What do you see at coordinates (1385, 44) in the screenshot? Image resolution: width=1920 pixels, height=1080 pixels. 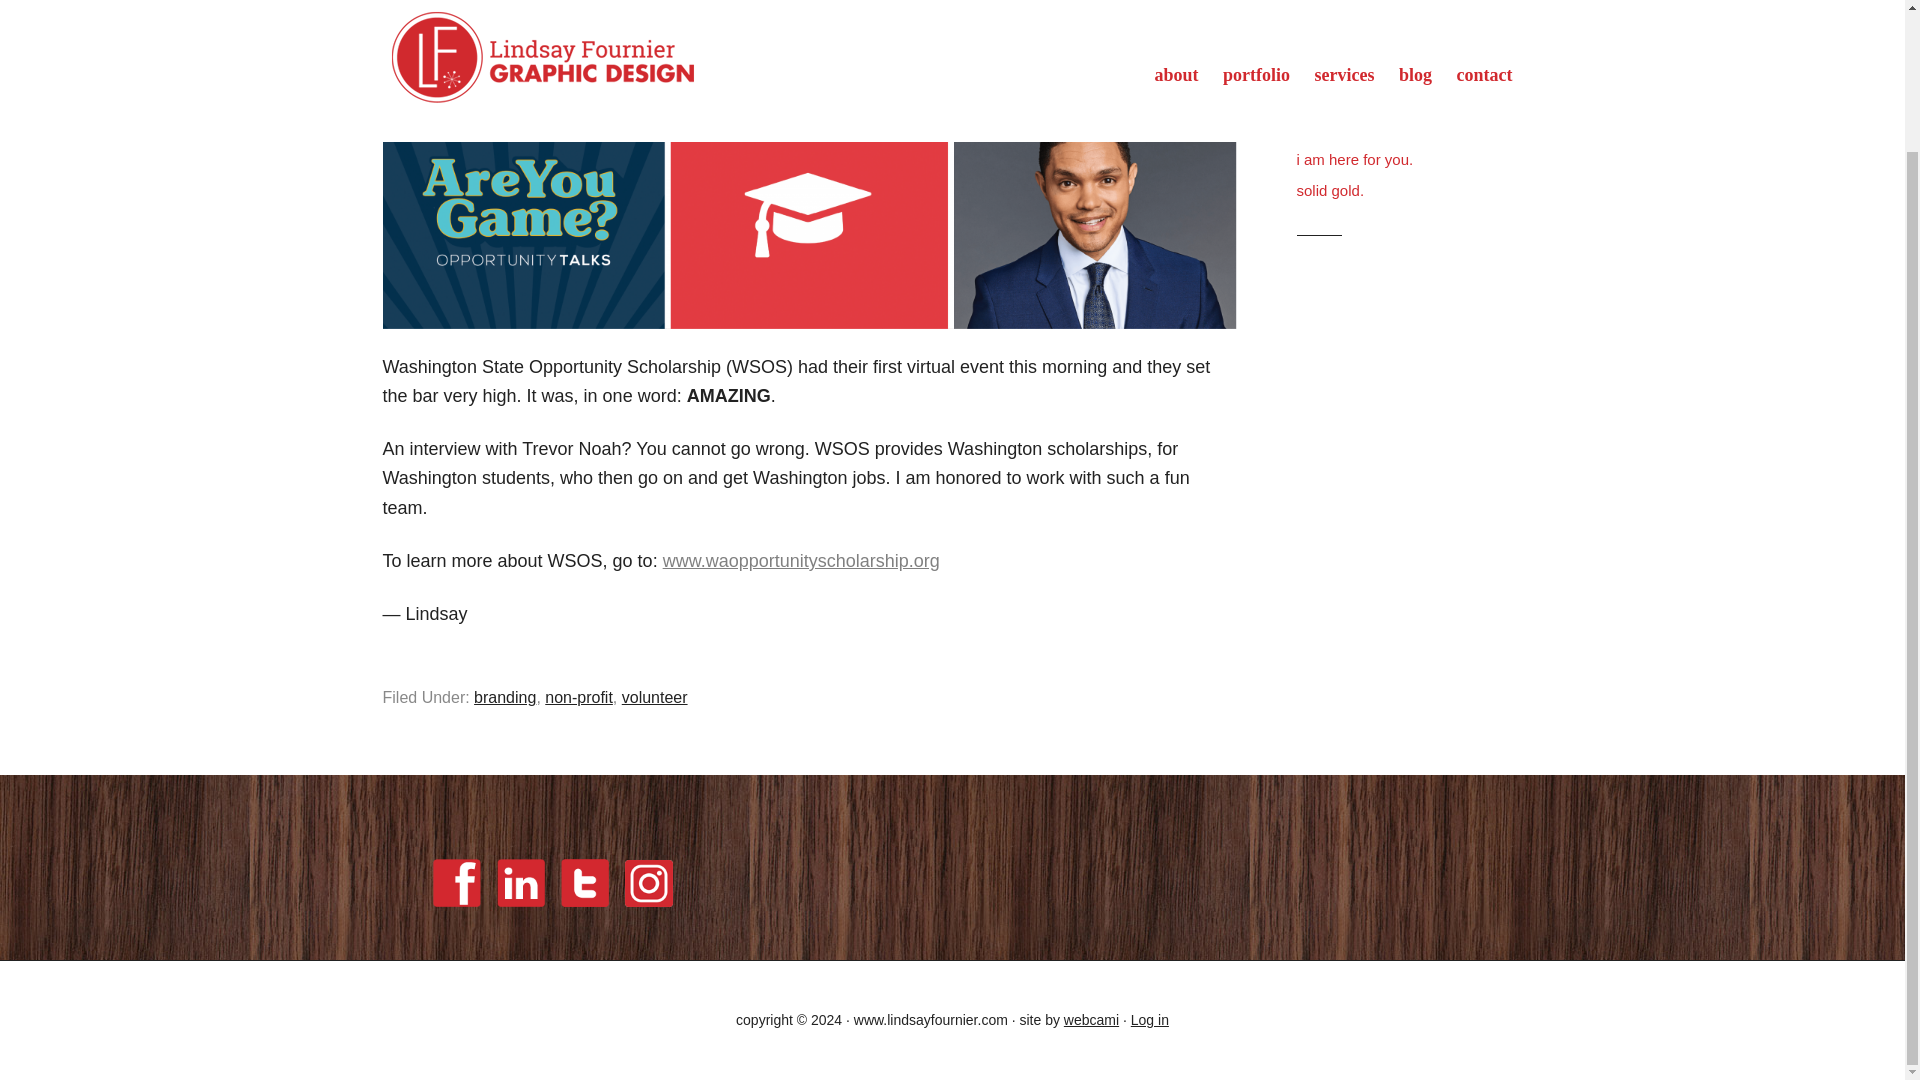 I see `hold me closer tiny dancer.` at bounding box center [1385, 44].